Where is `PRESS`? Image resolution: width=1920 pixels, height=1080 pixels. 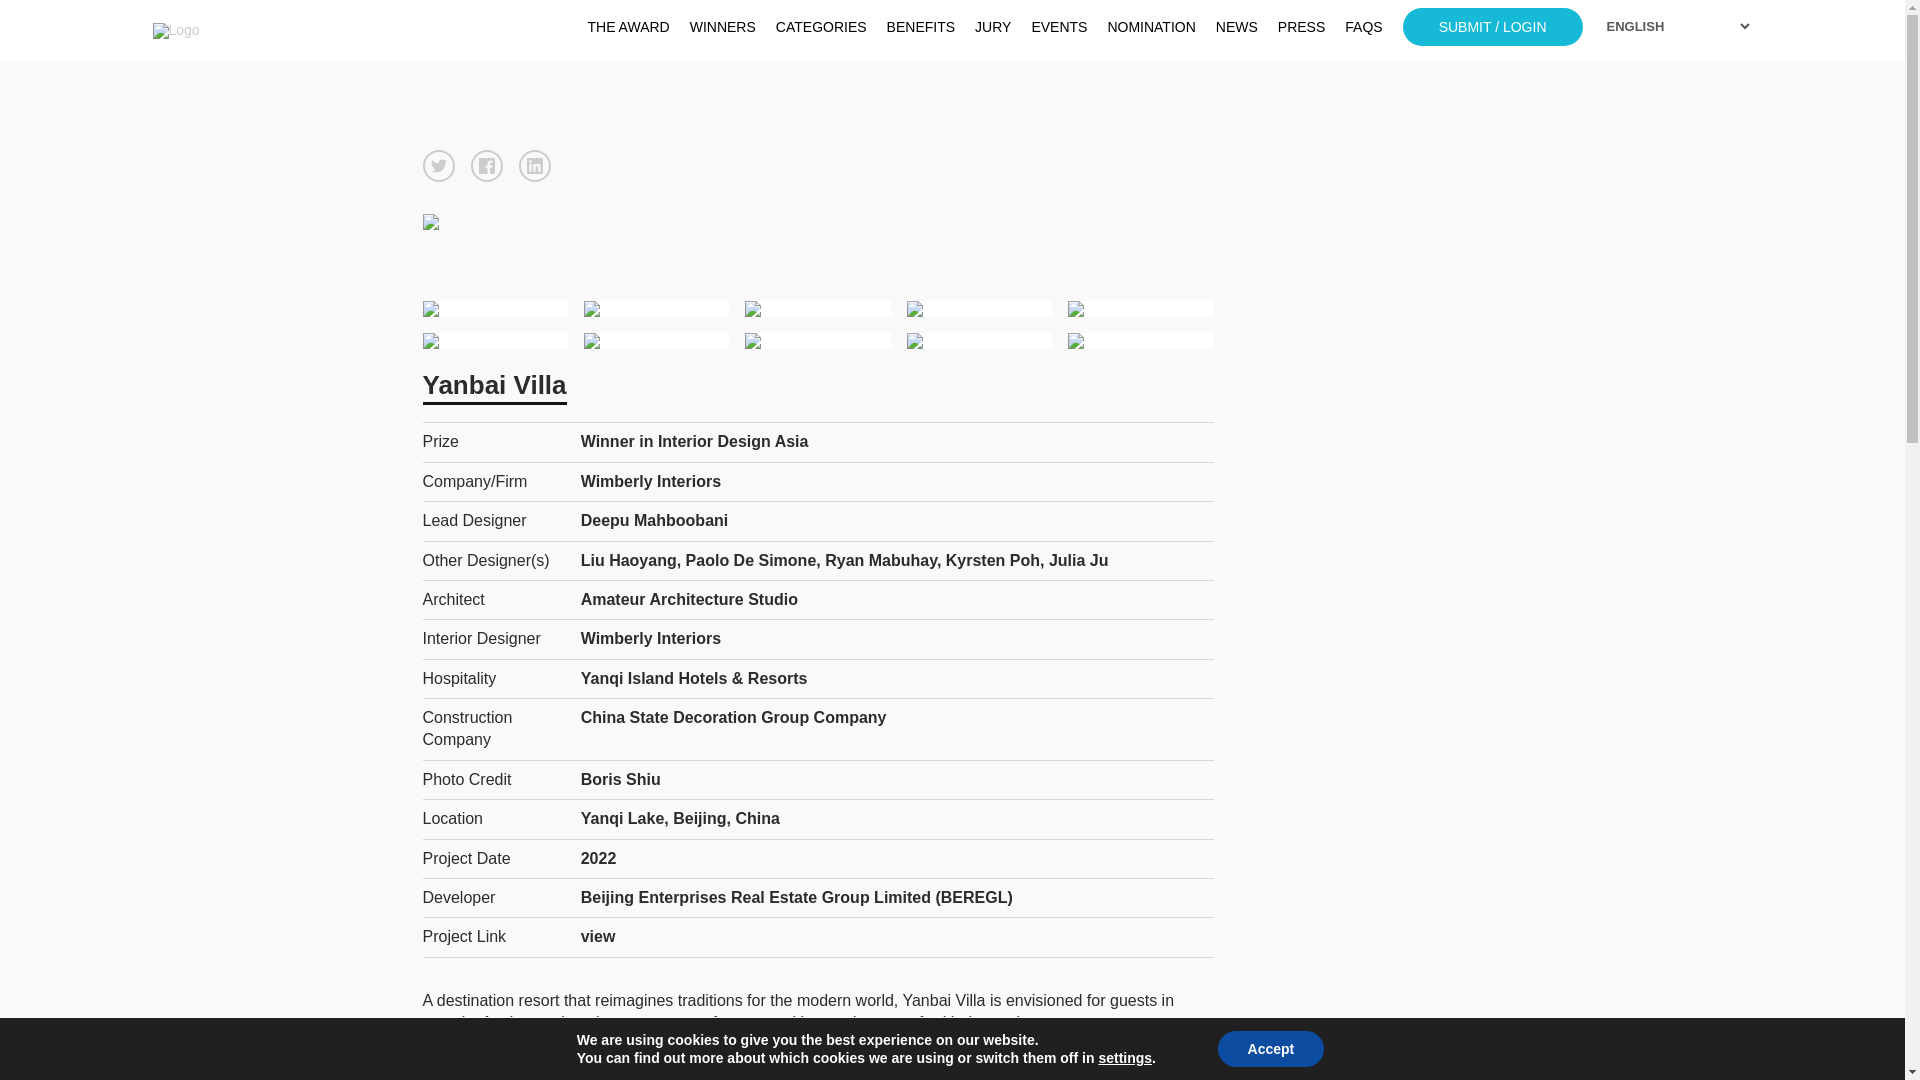
PRESS is located at coordinates (1301, 26).